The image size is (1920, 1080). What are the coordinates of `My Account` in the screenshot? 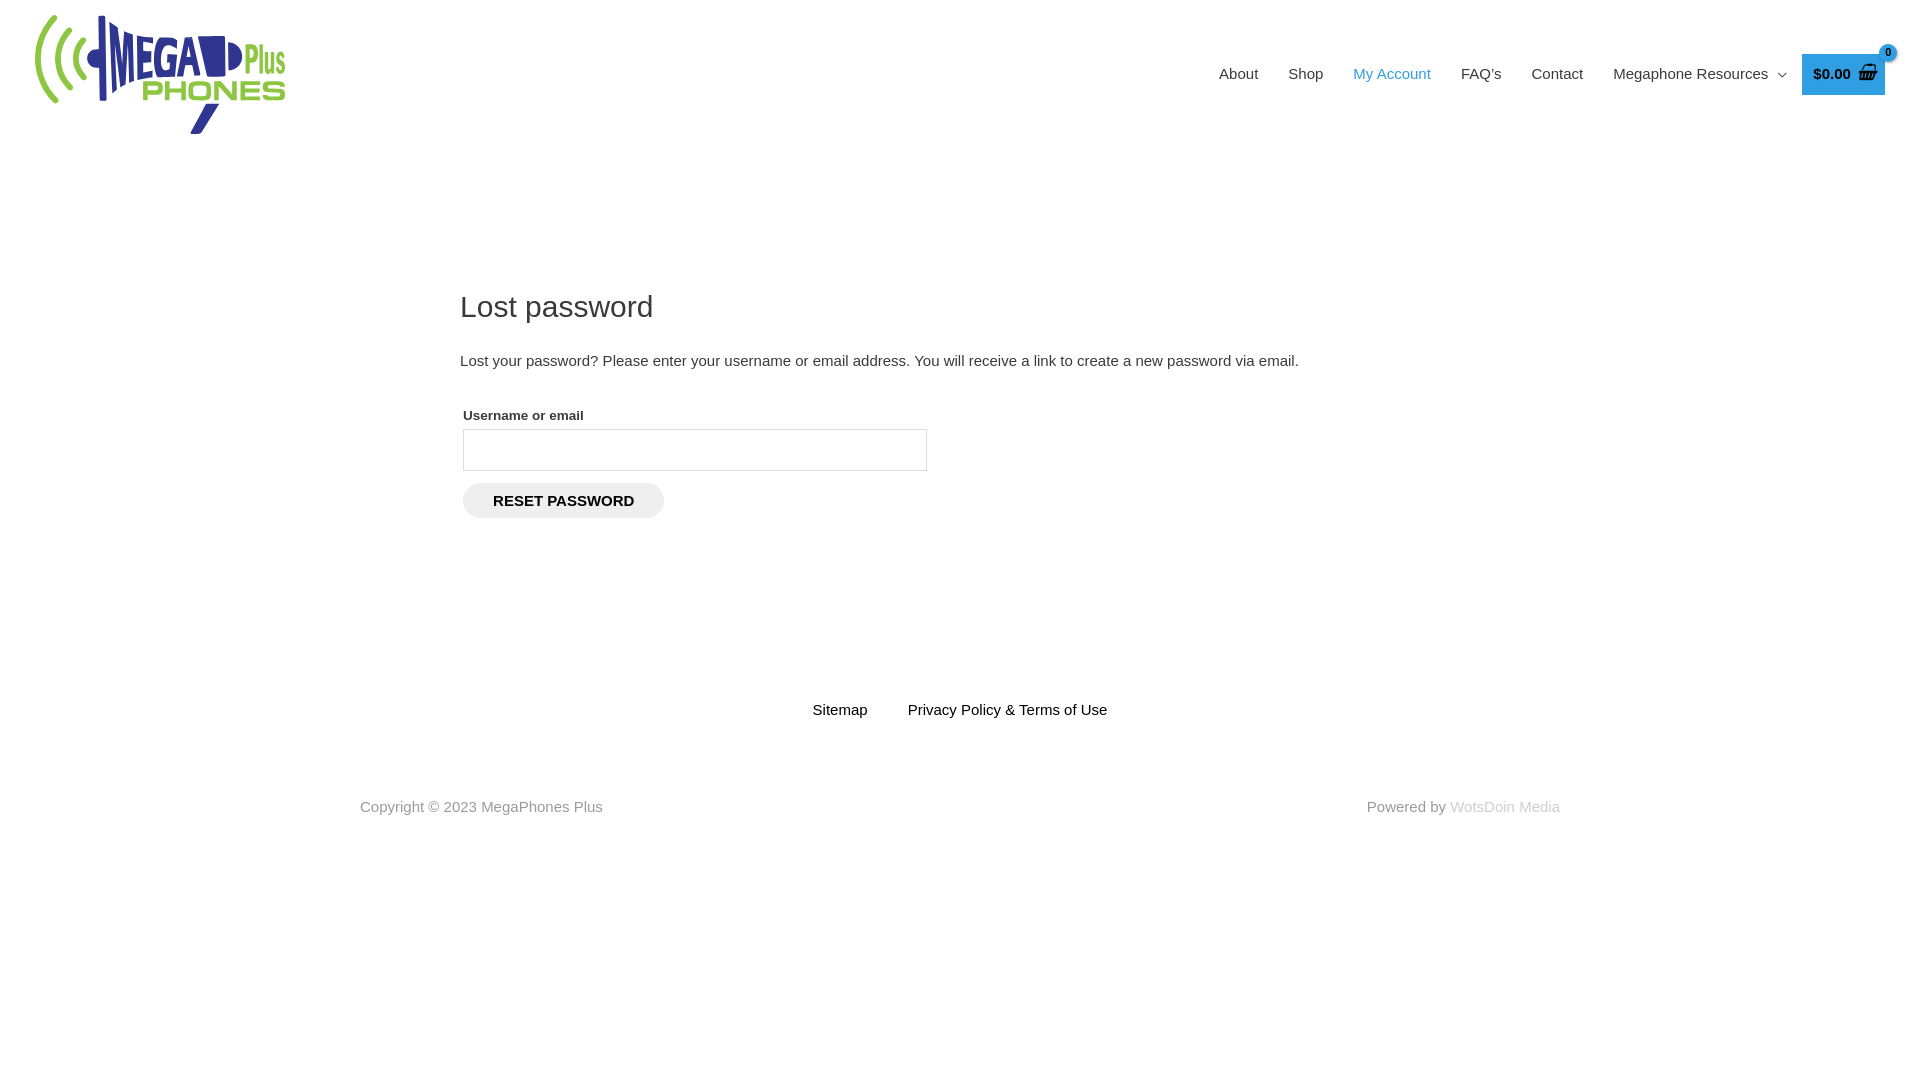 It's located at (1392, 74).